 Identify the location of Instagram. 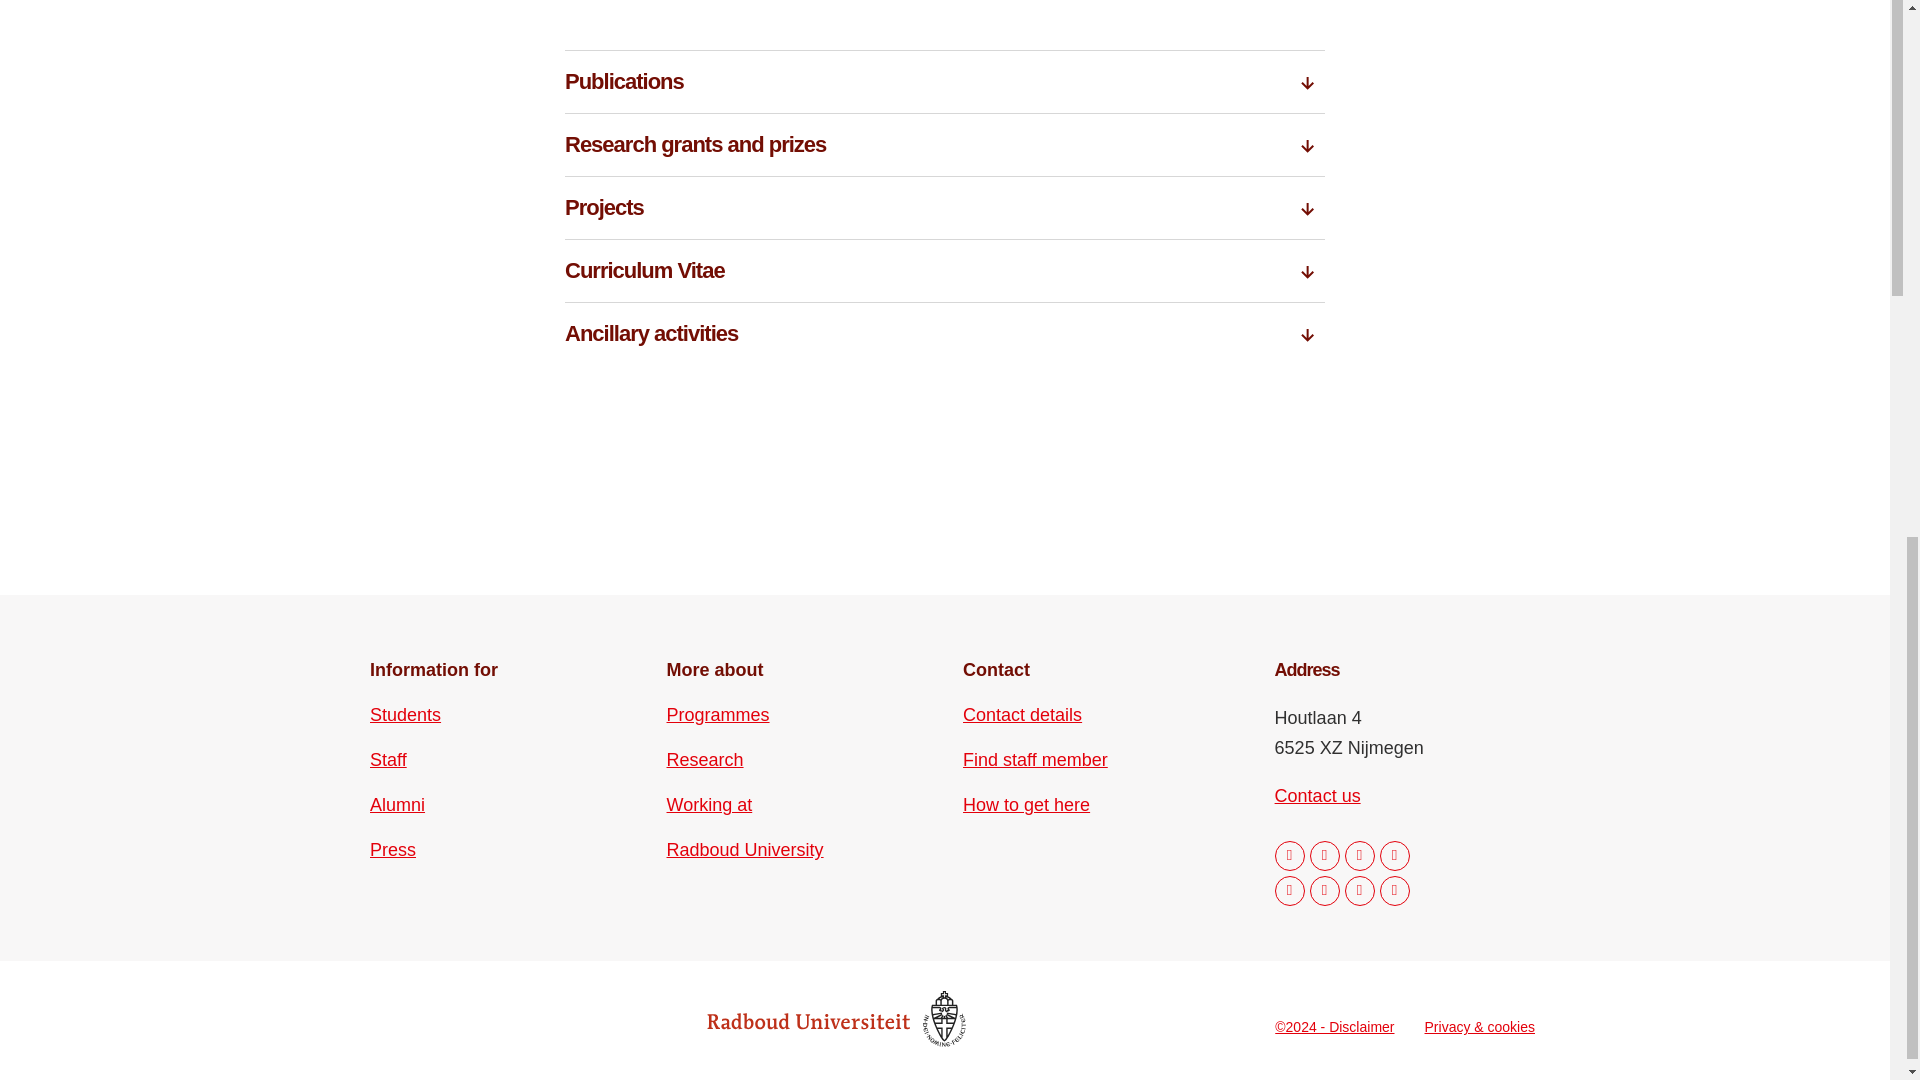
(1324, 856).